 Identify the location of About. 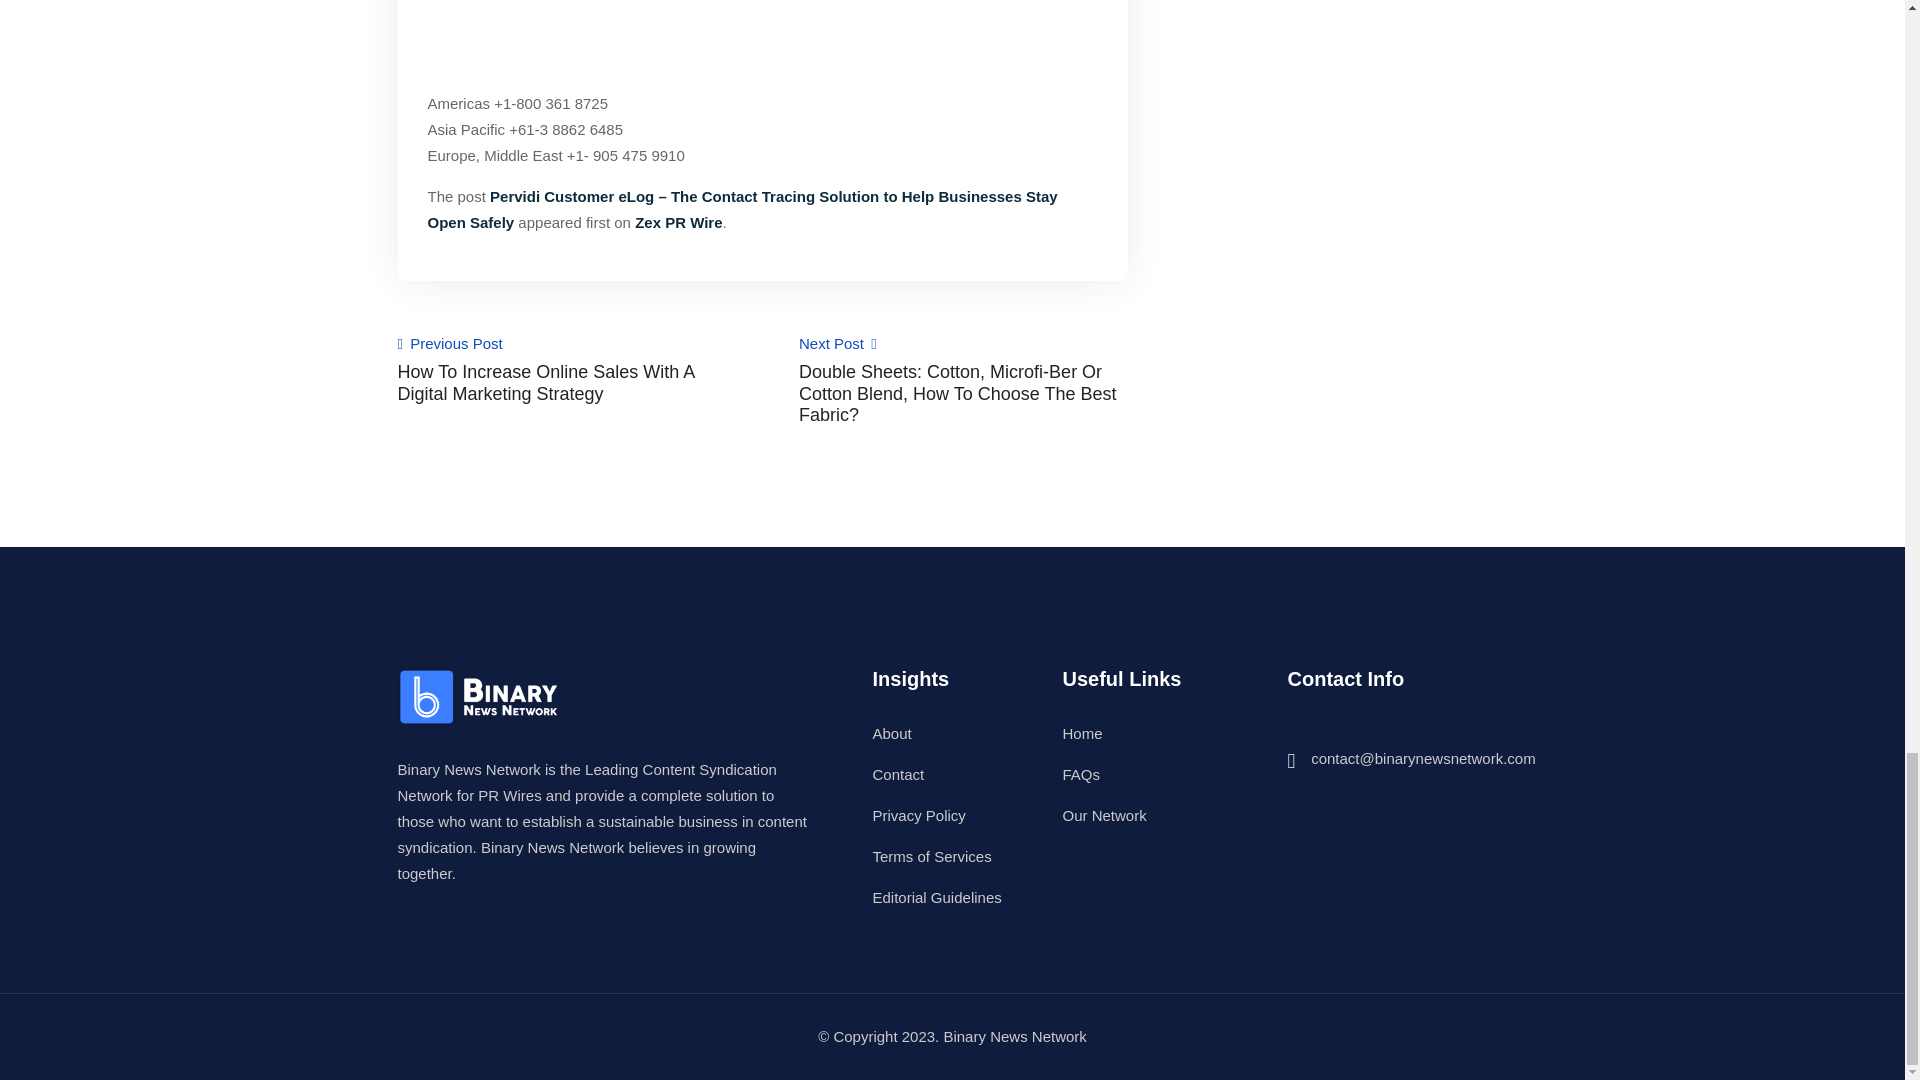
(890, 732).